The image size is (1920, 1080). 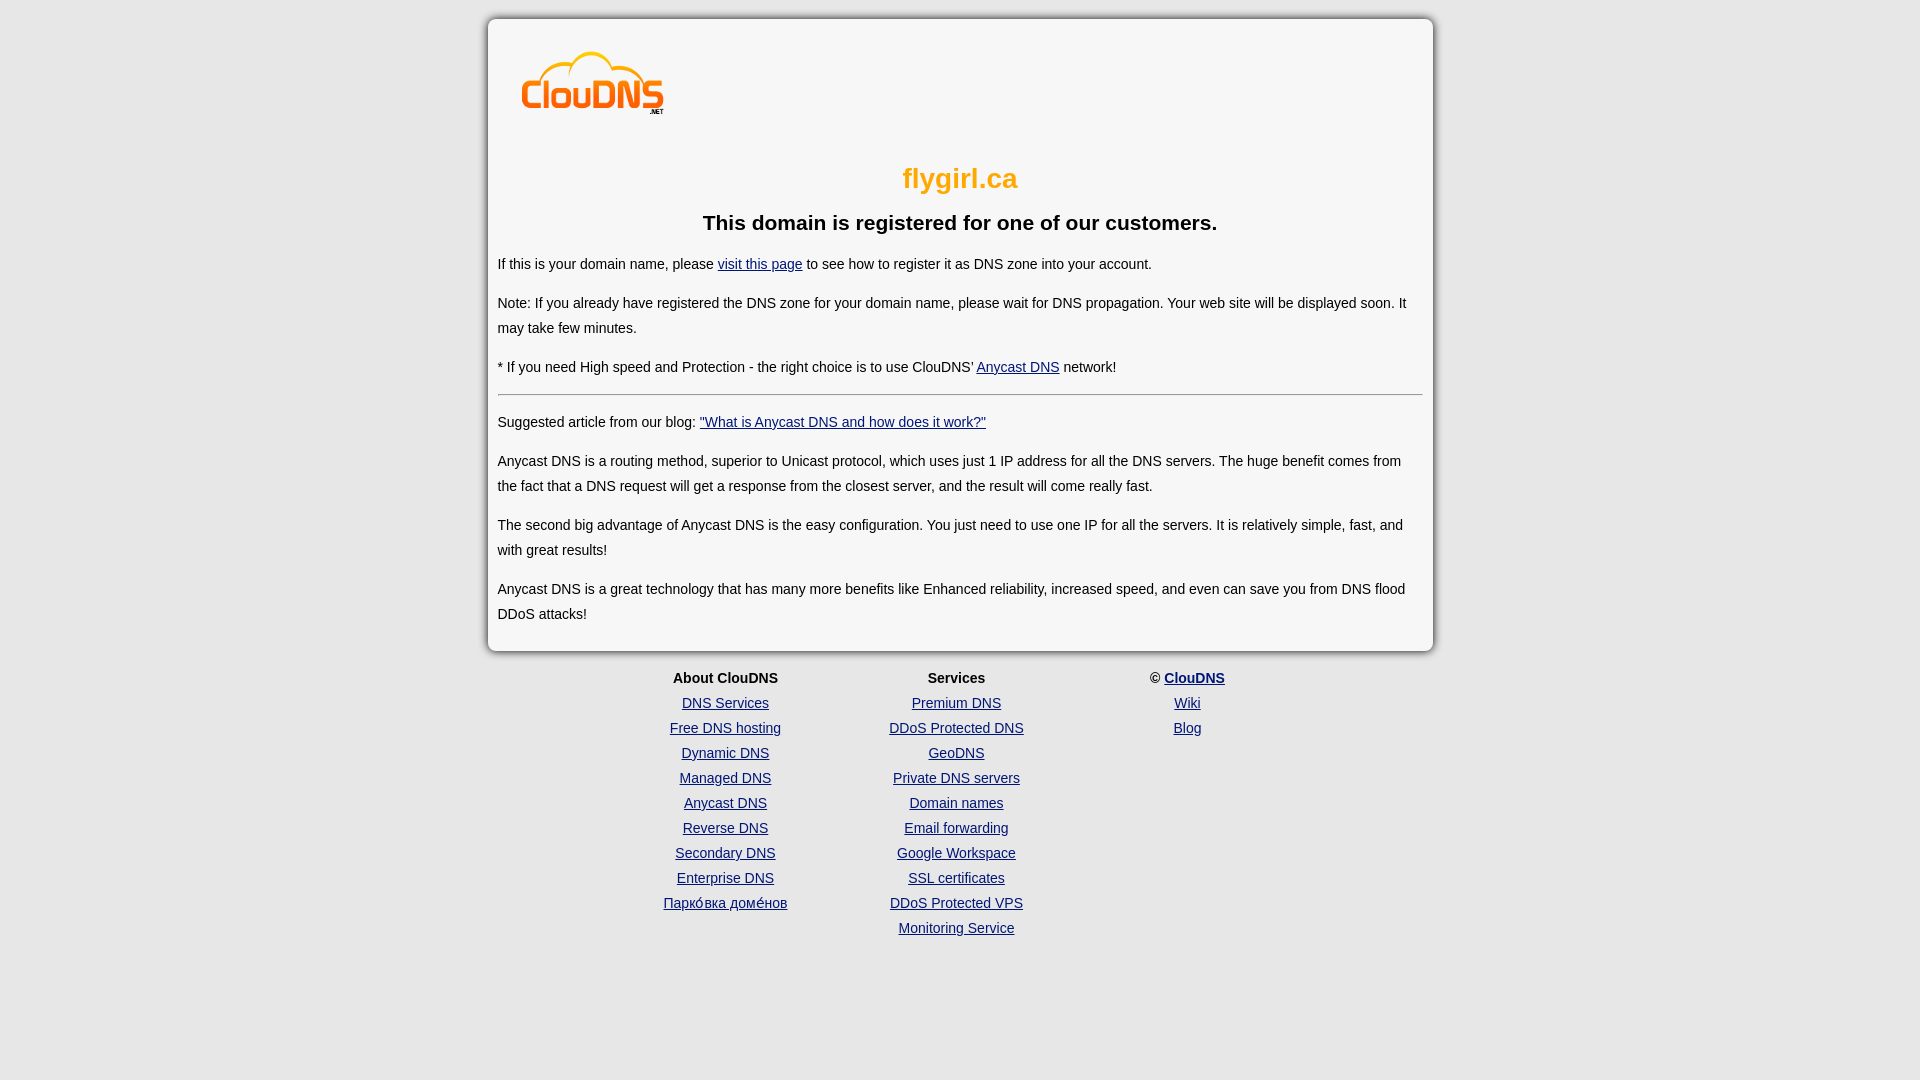 I want to click on "What is Anycast DNS and how does it work?", so click(x=843, y=421).